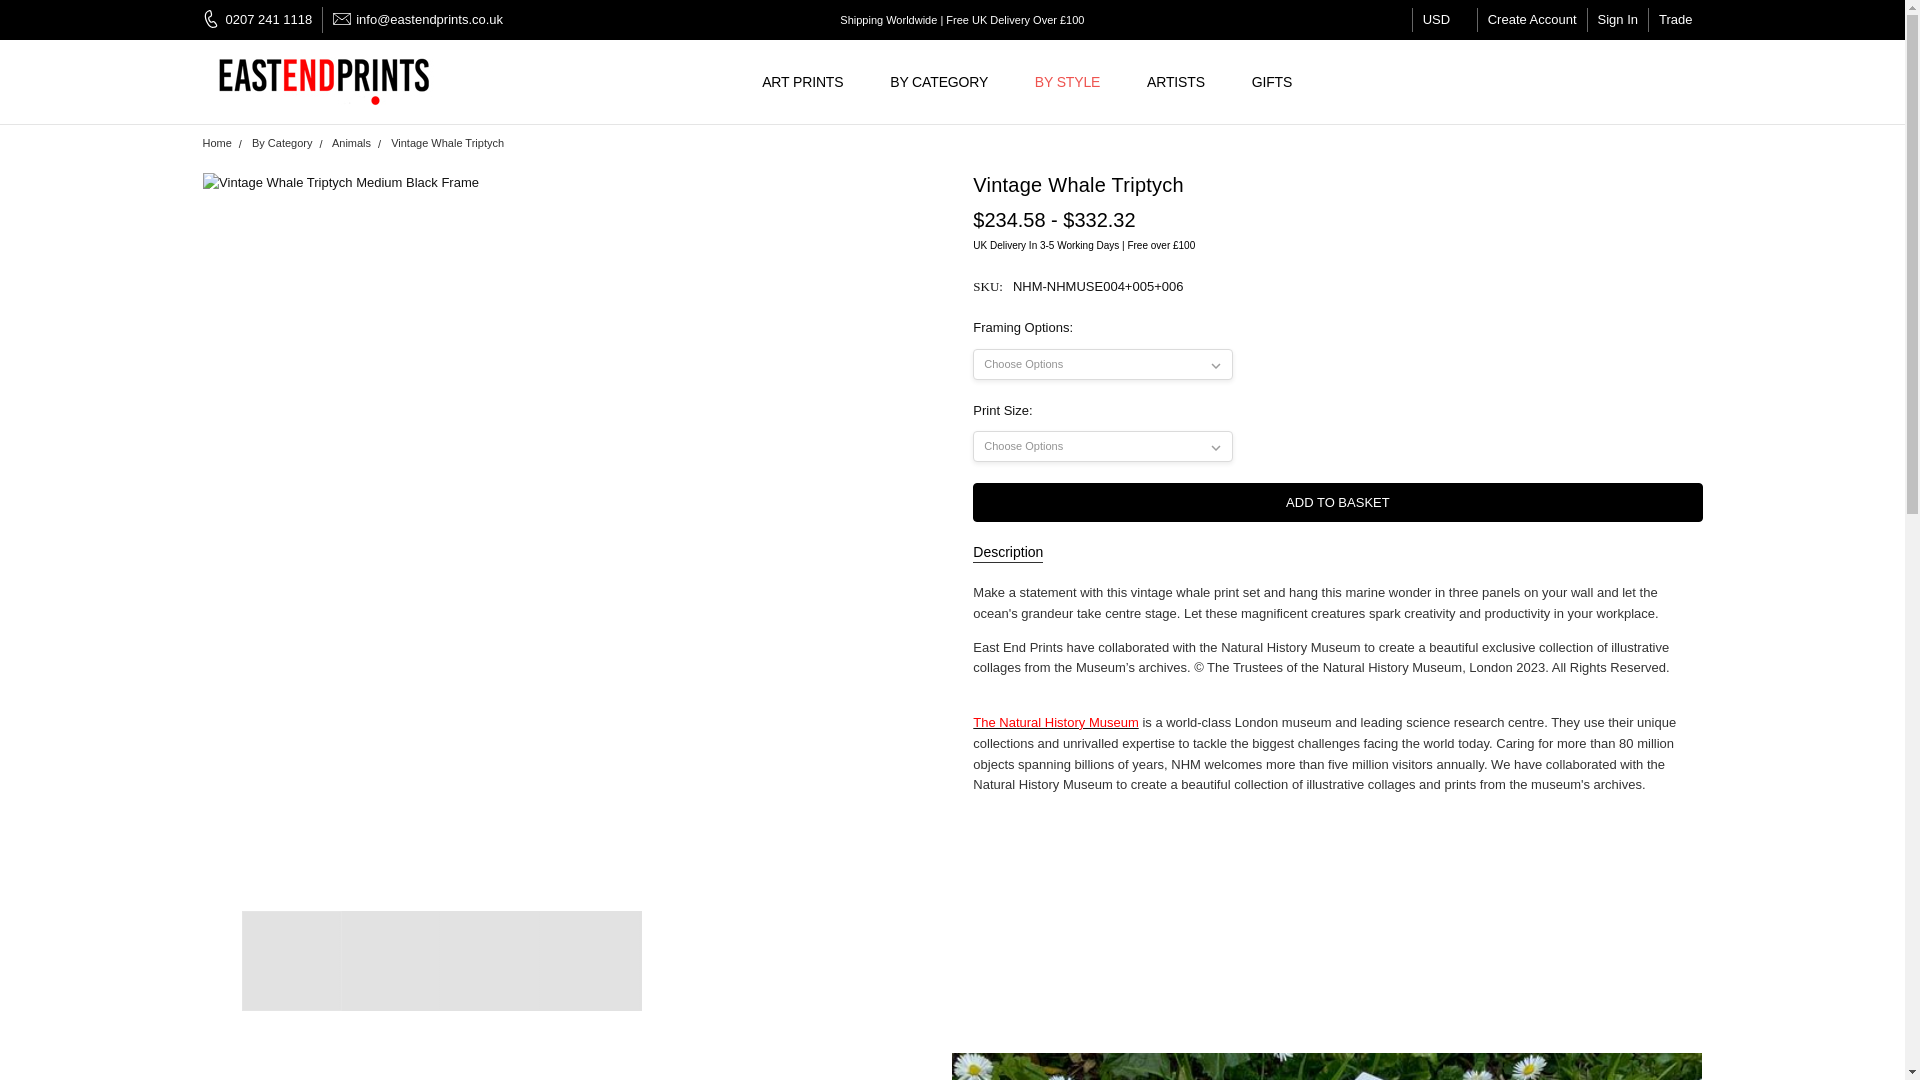 The image size is (1920, 1080). Describe the element at coordinates (291, 960) in the screenshot. I see `Vintage Whale Triptych Medium Black Frame` at that location.